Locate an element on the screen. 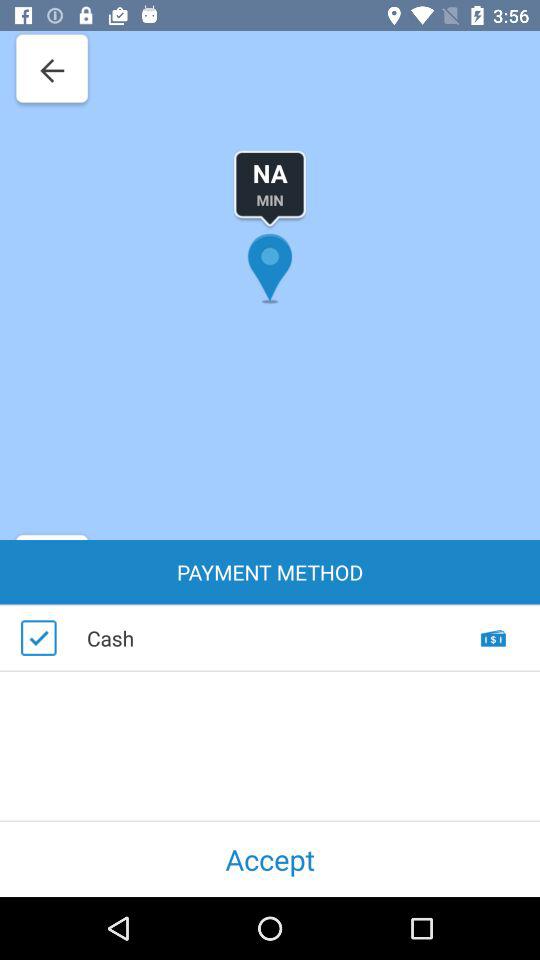  click on the check box left to text cash is located at coordinates (39, 638).